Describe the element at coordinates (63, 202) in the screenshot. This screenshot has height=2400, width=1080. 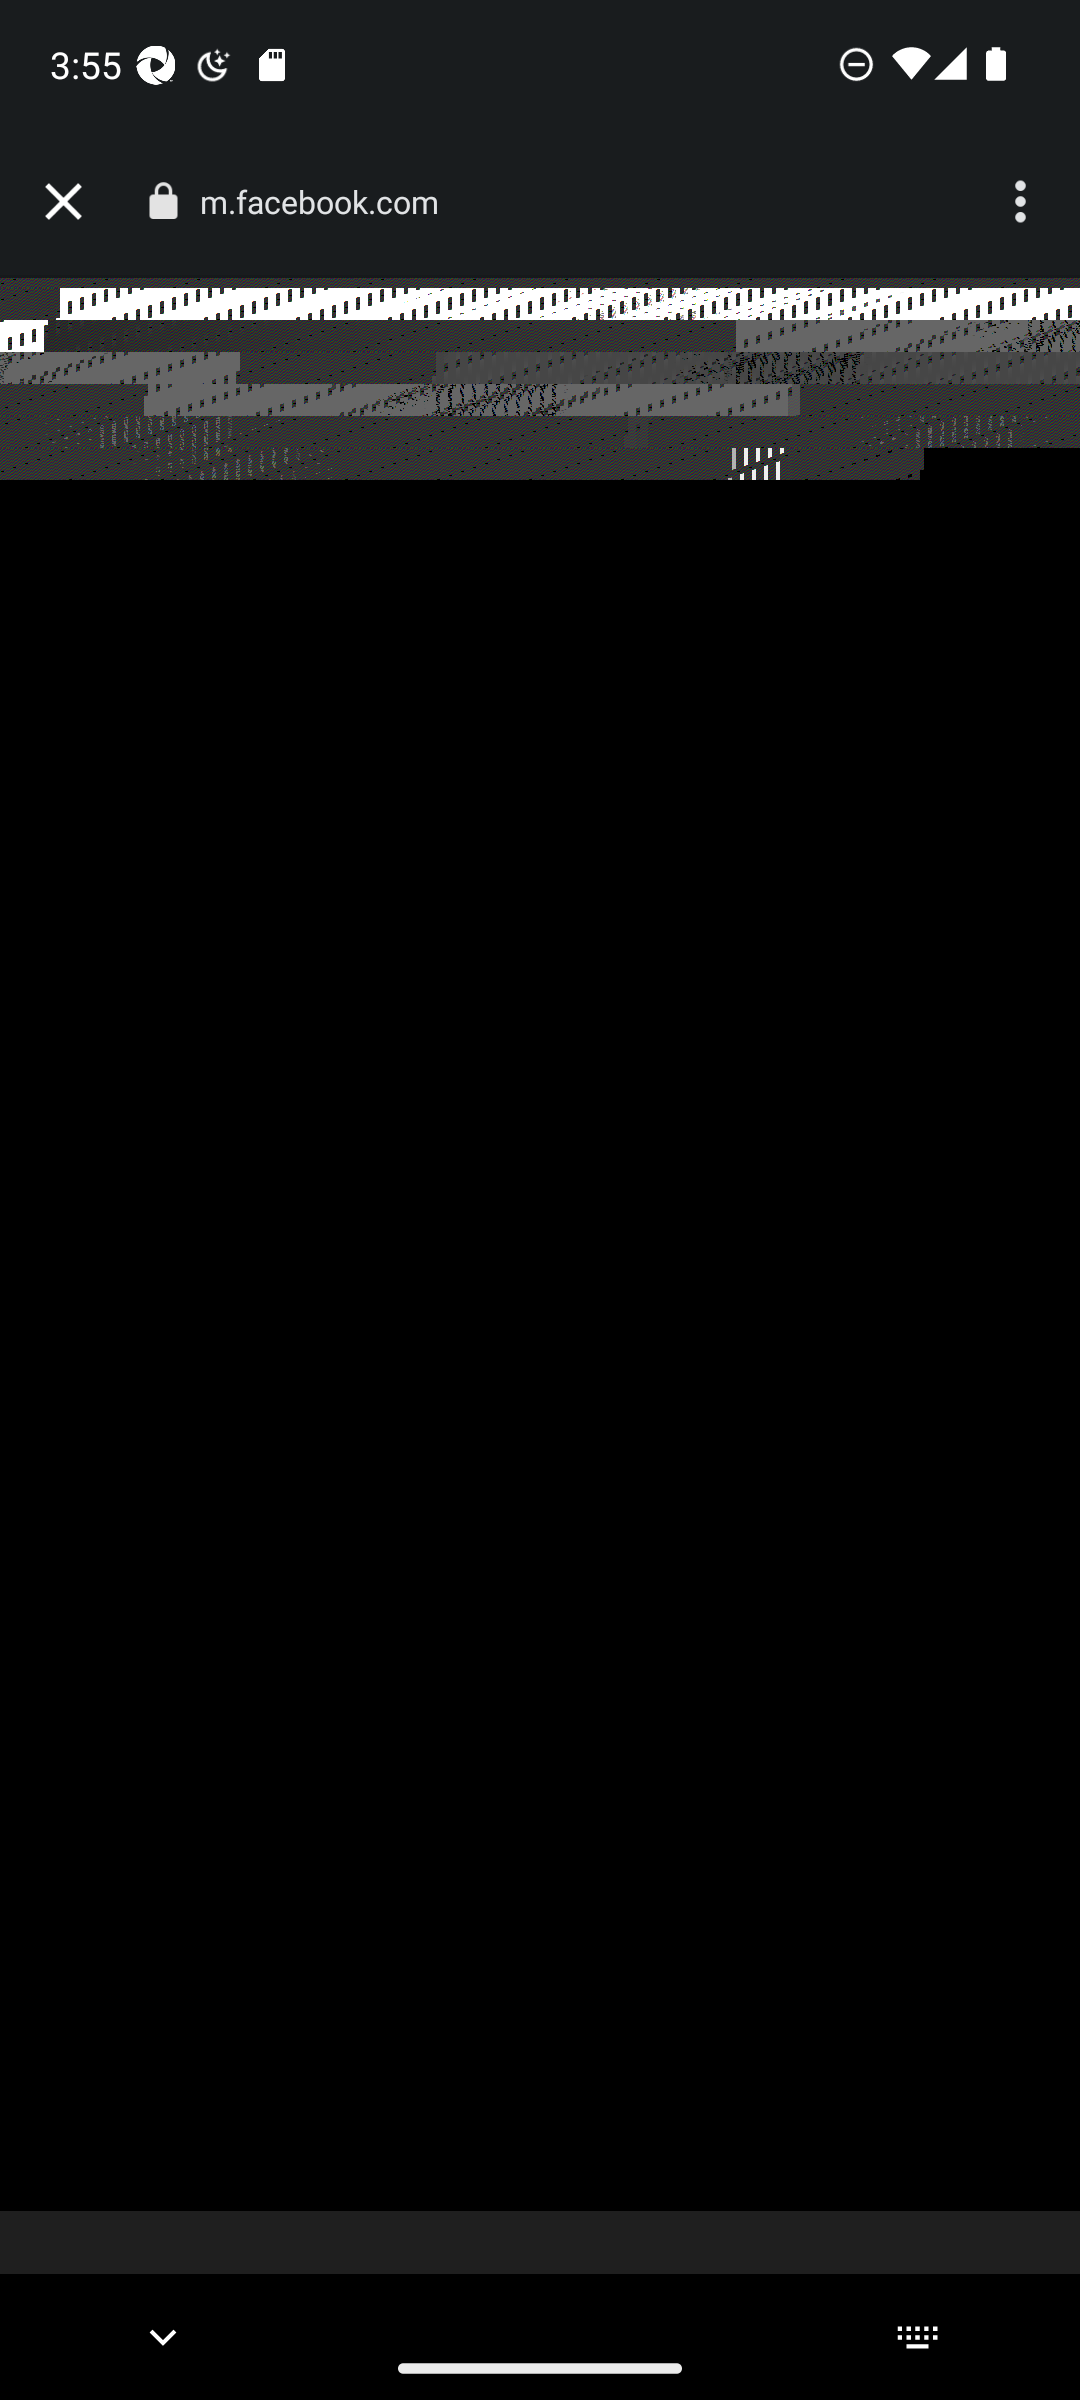
I see `Close tab` at that location.